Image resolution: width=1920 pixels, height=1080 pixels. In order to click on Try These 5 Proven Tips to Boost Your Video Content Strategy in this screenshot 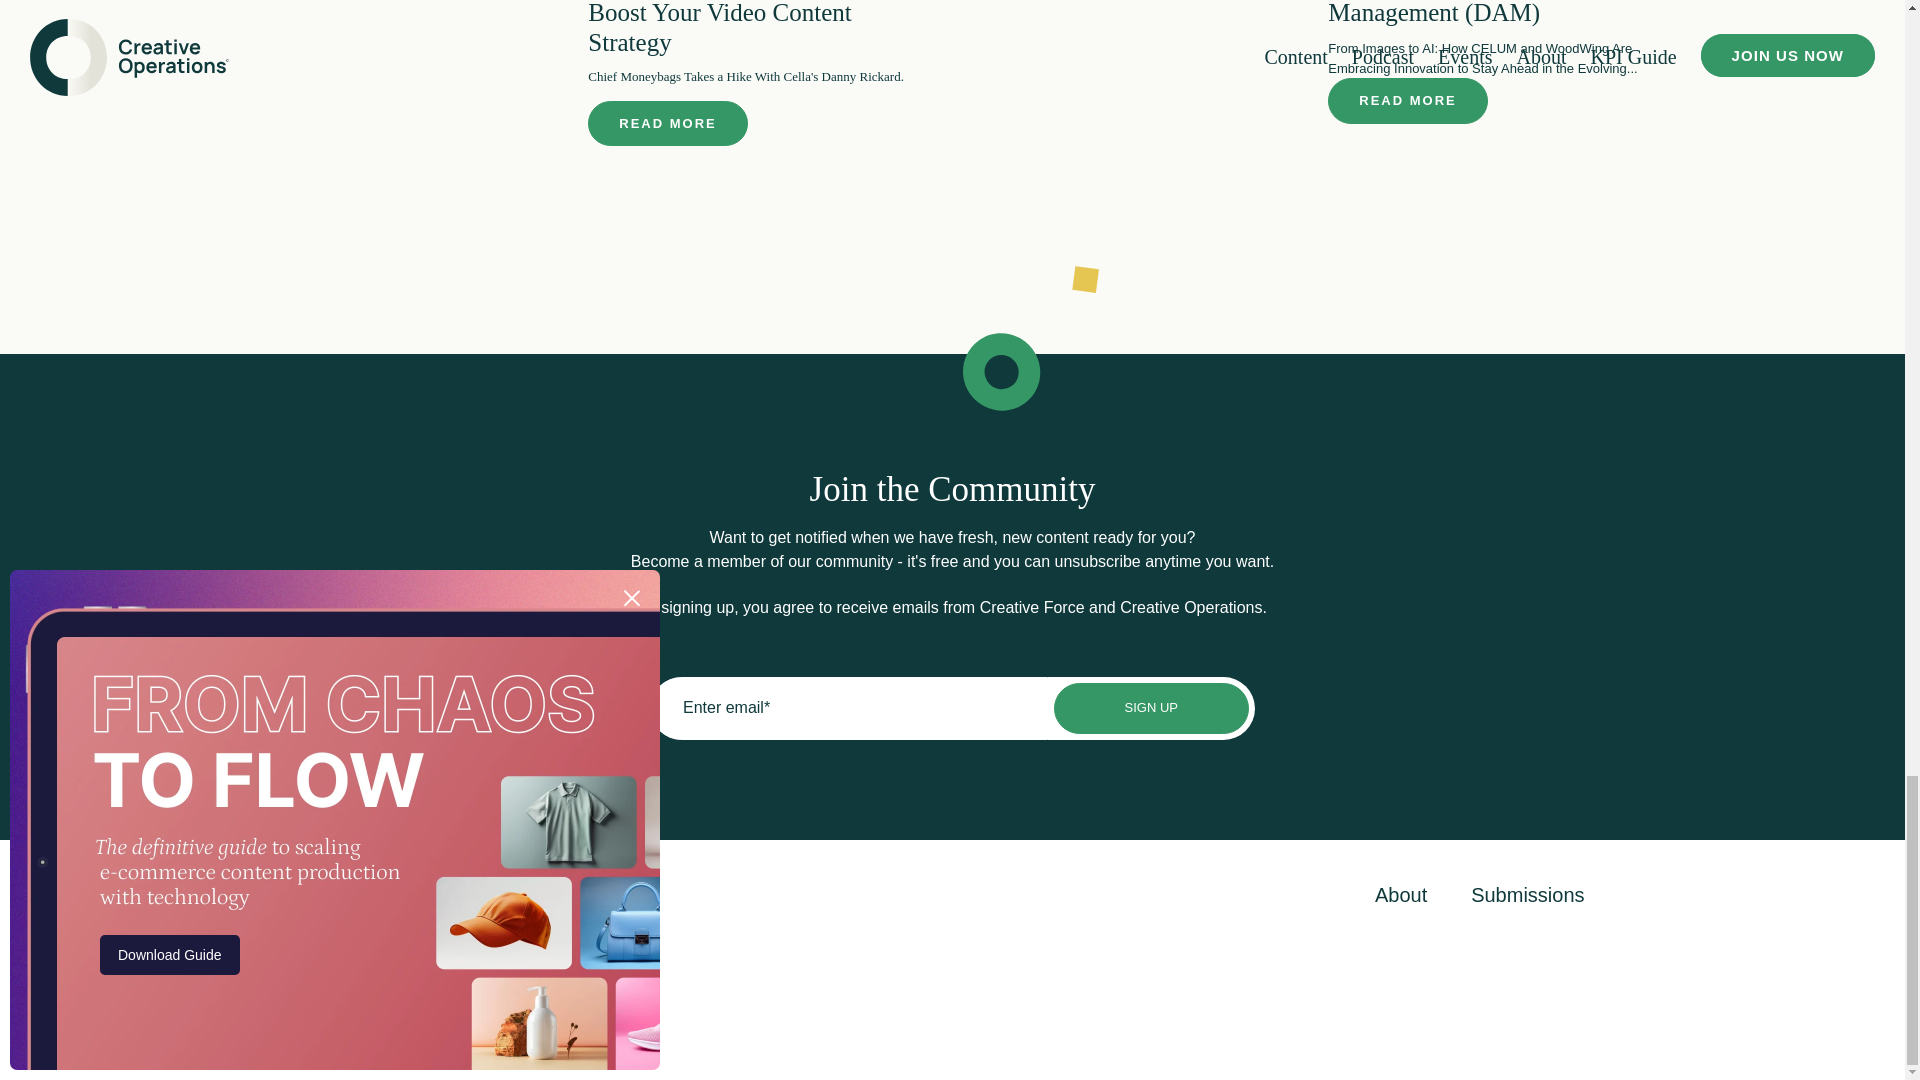, I will do `click(724, 28)`.